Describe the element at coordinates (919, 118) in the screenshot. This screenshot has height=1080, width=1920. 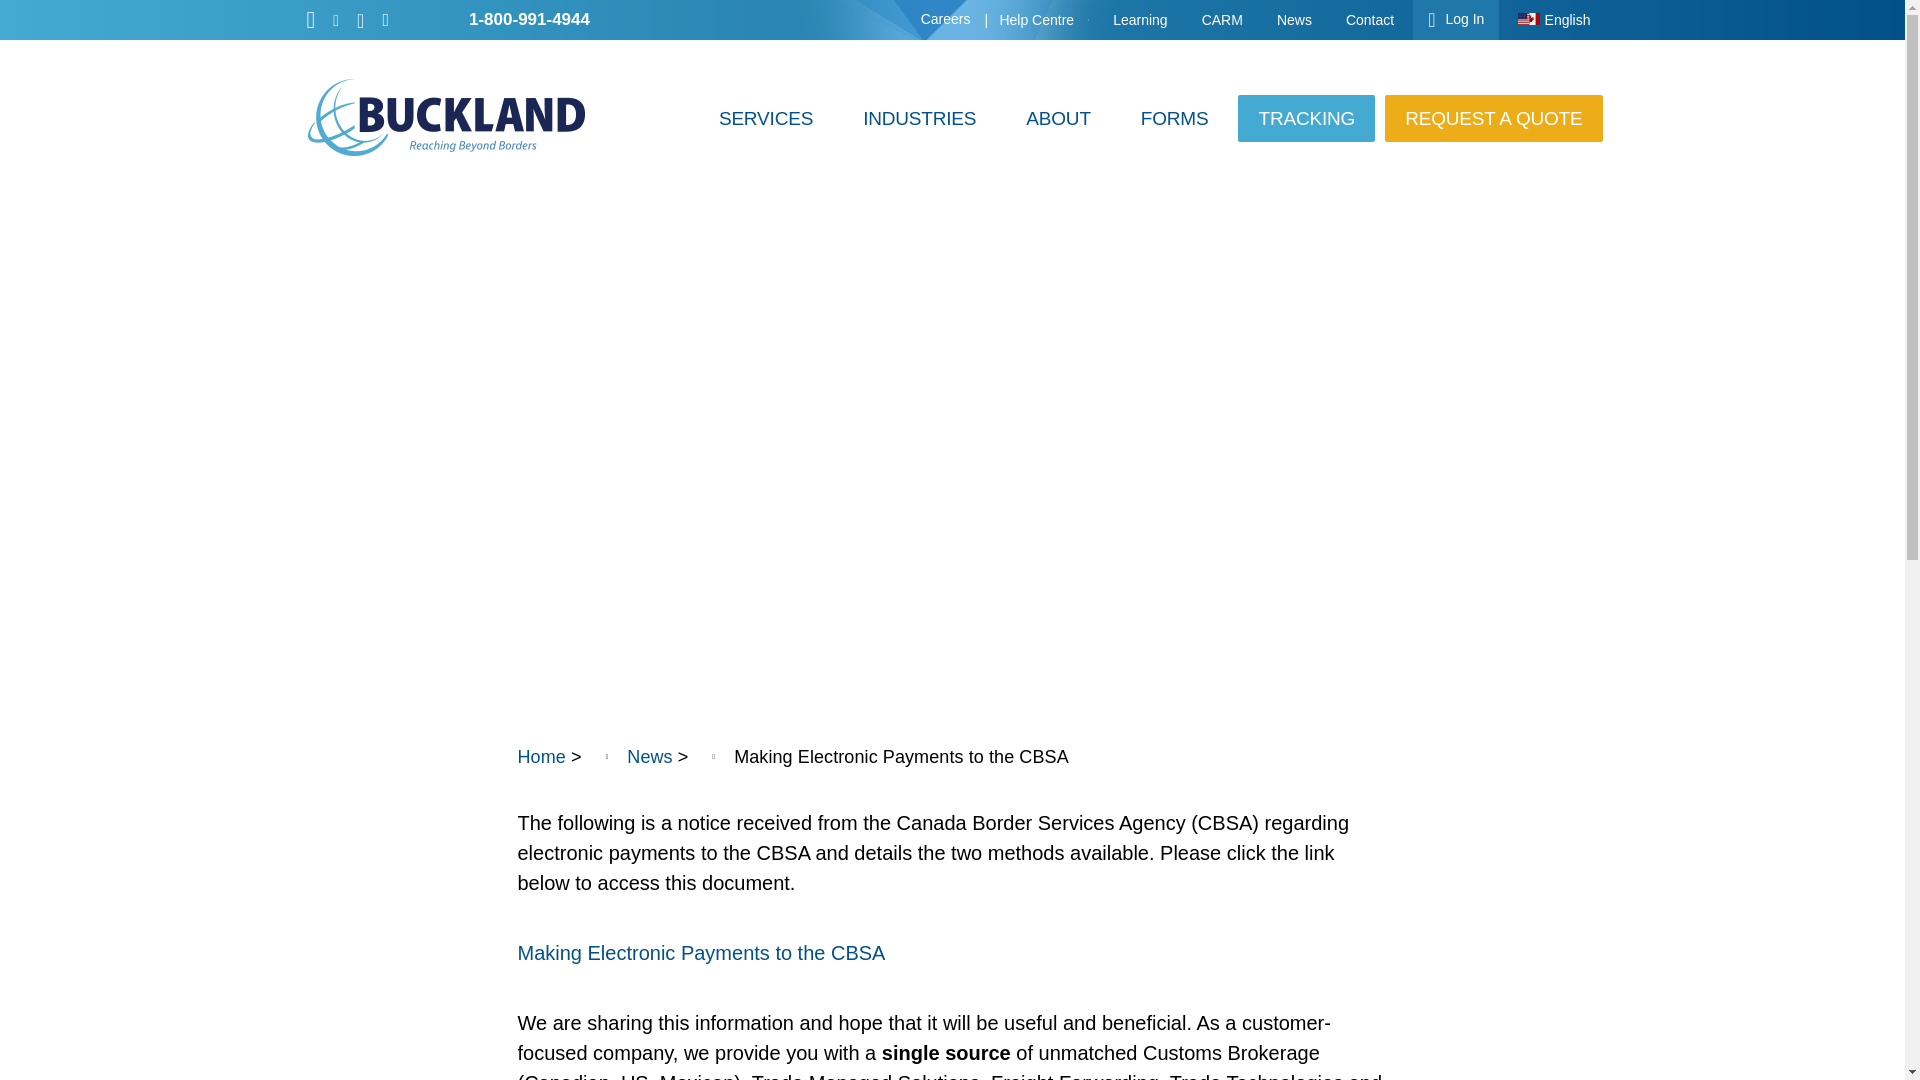
I see `INDUSTRIES` at that location.